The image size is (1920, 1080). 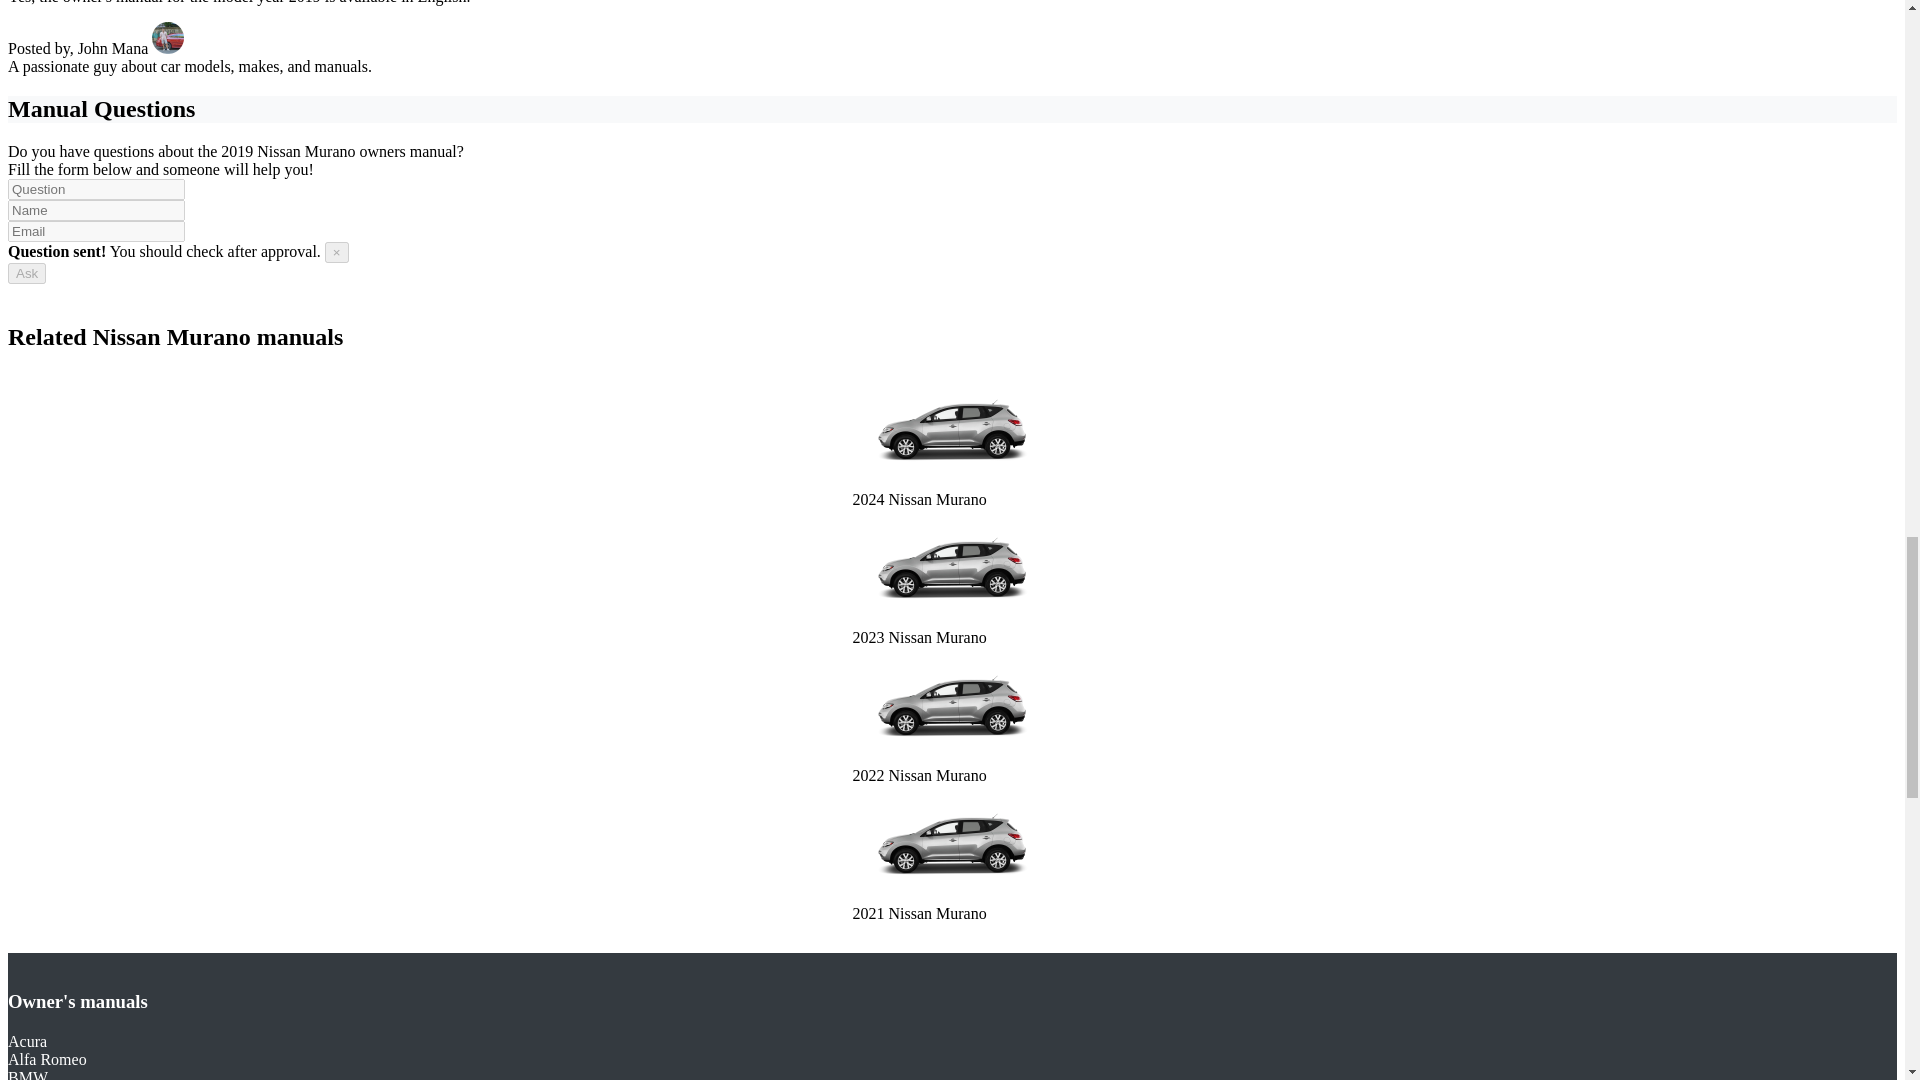 I want to click on Acura, so click(x=26, y=1040).